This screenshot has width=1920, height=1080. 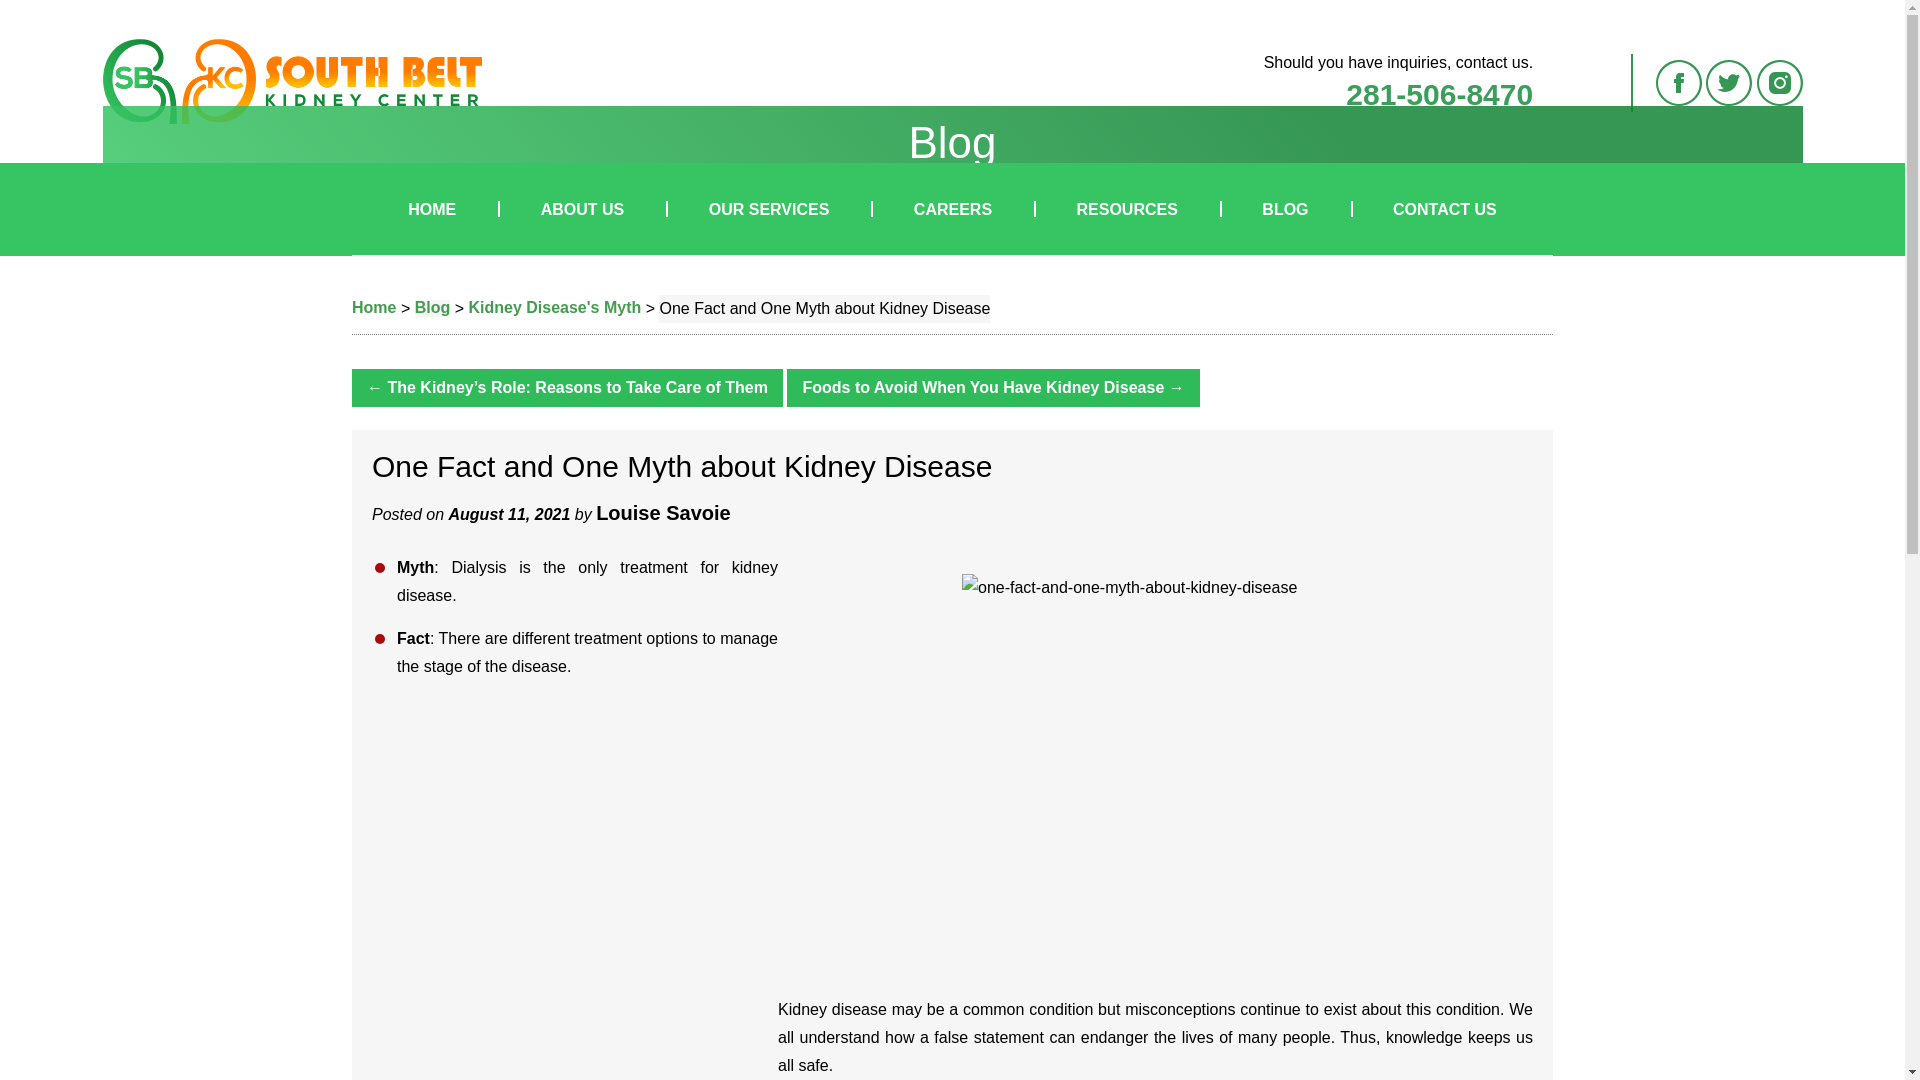 I want to click on Go to Home., so click(x=373, y=308).